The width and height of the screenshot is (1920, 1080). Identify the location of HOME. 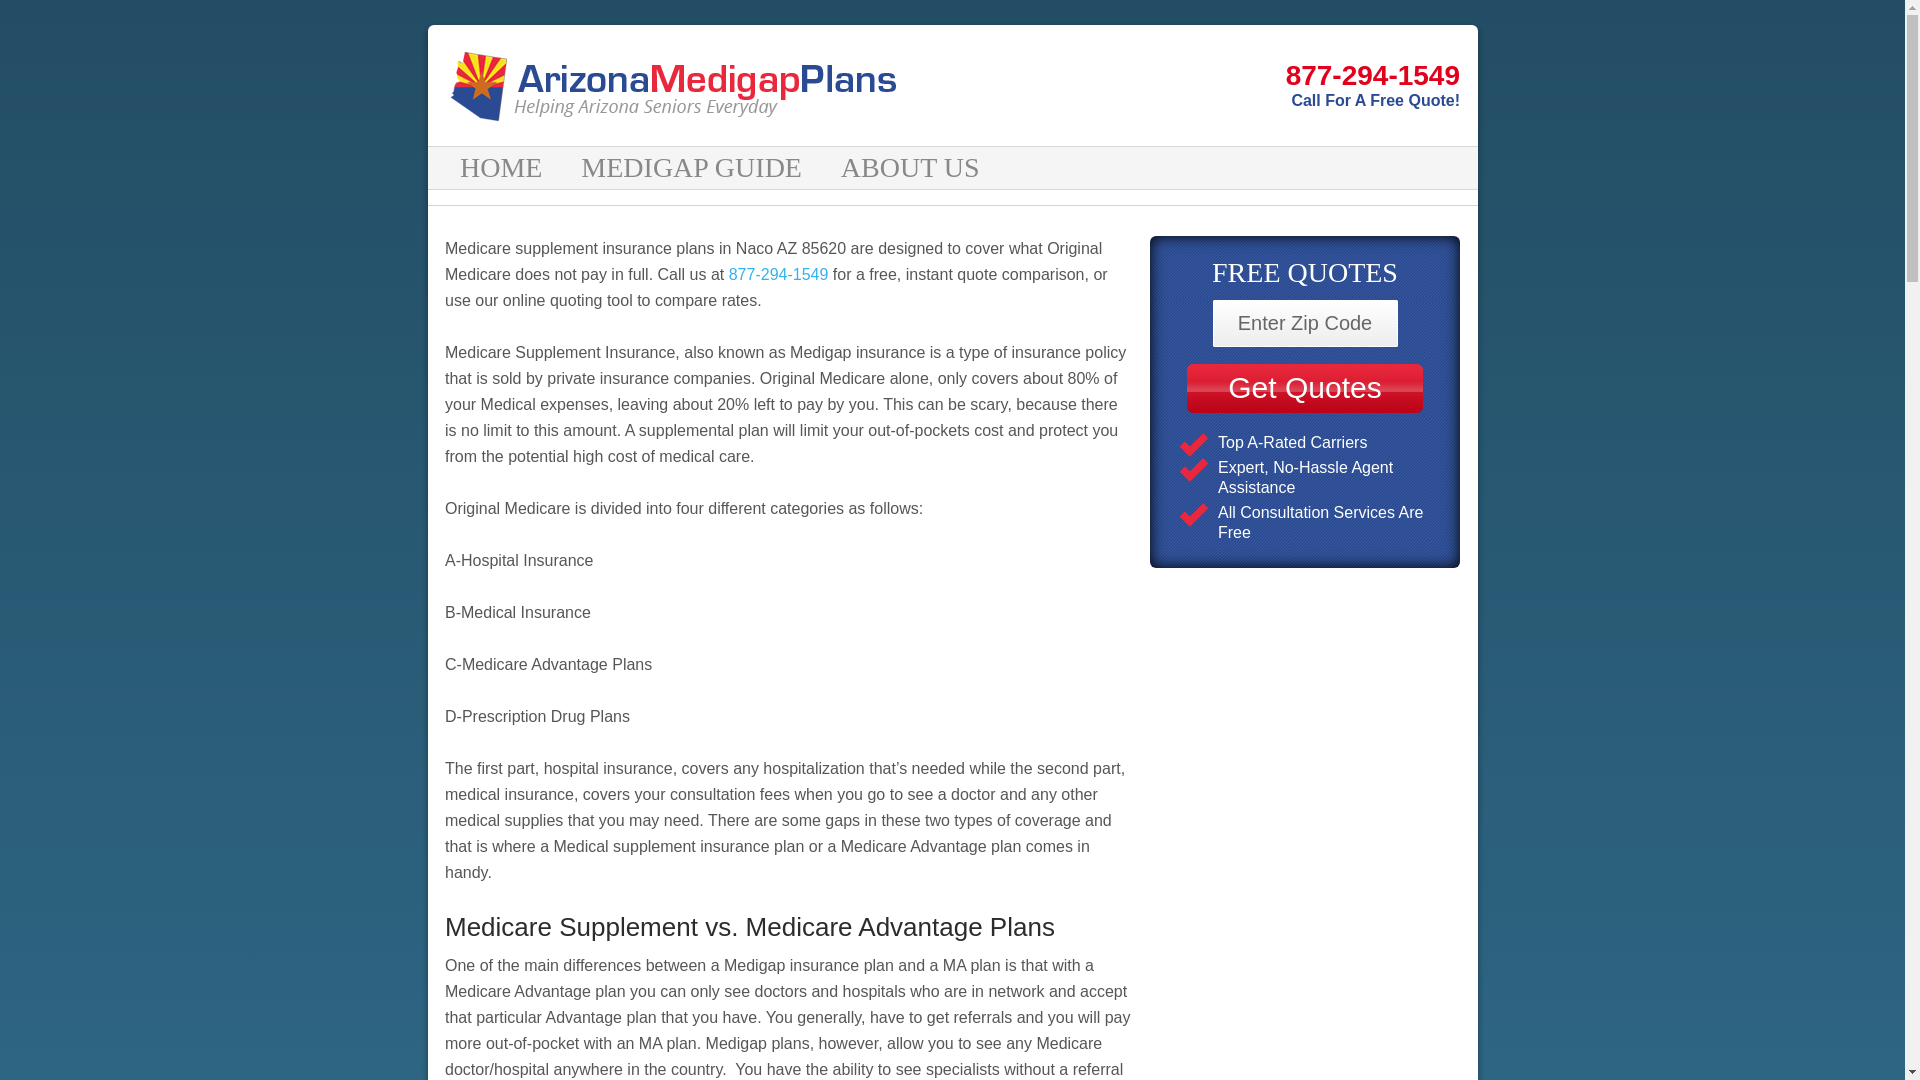
(504, 168).